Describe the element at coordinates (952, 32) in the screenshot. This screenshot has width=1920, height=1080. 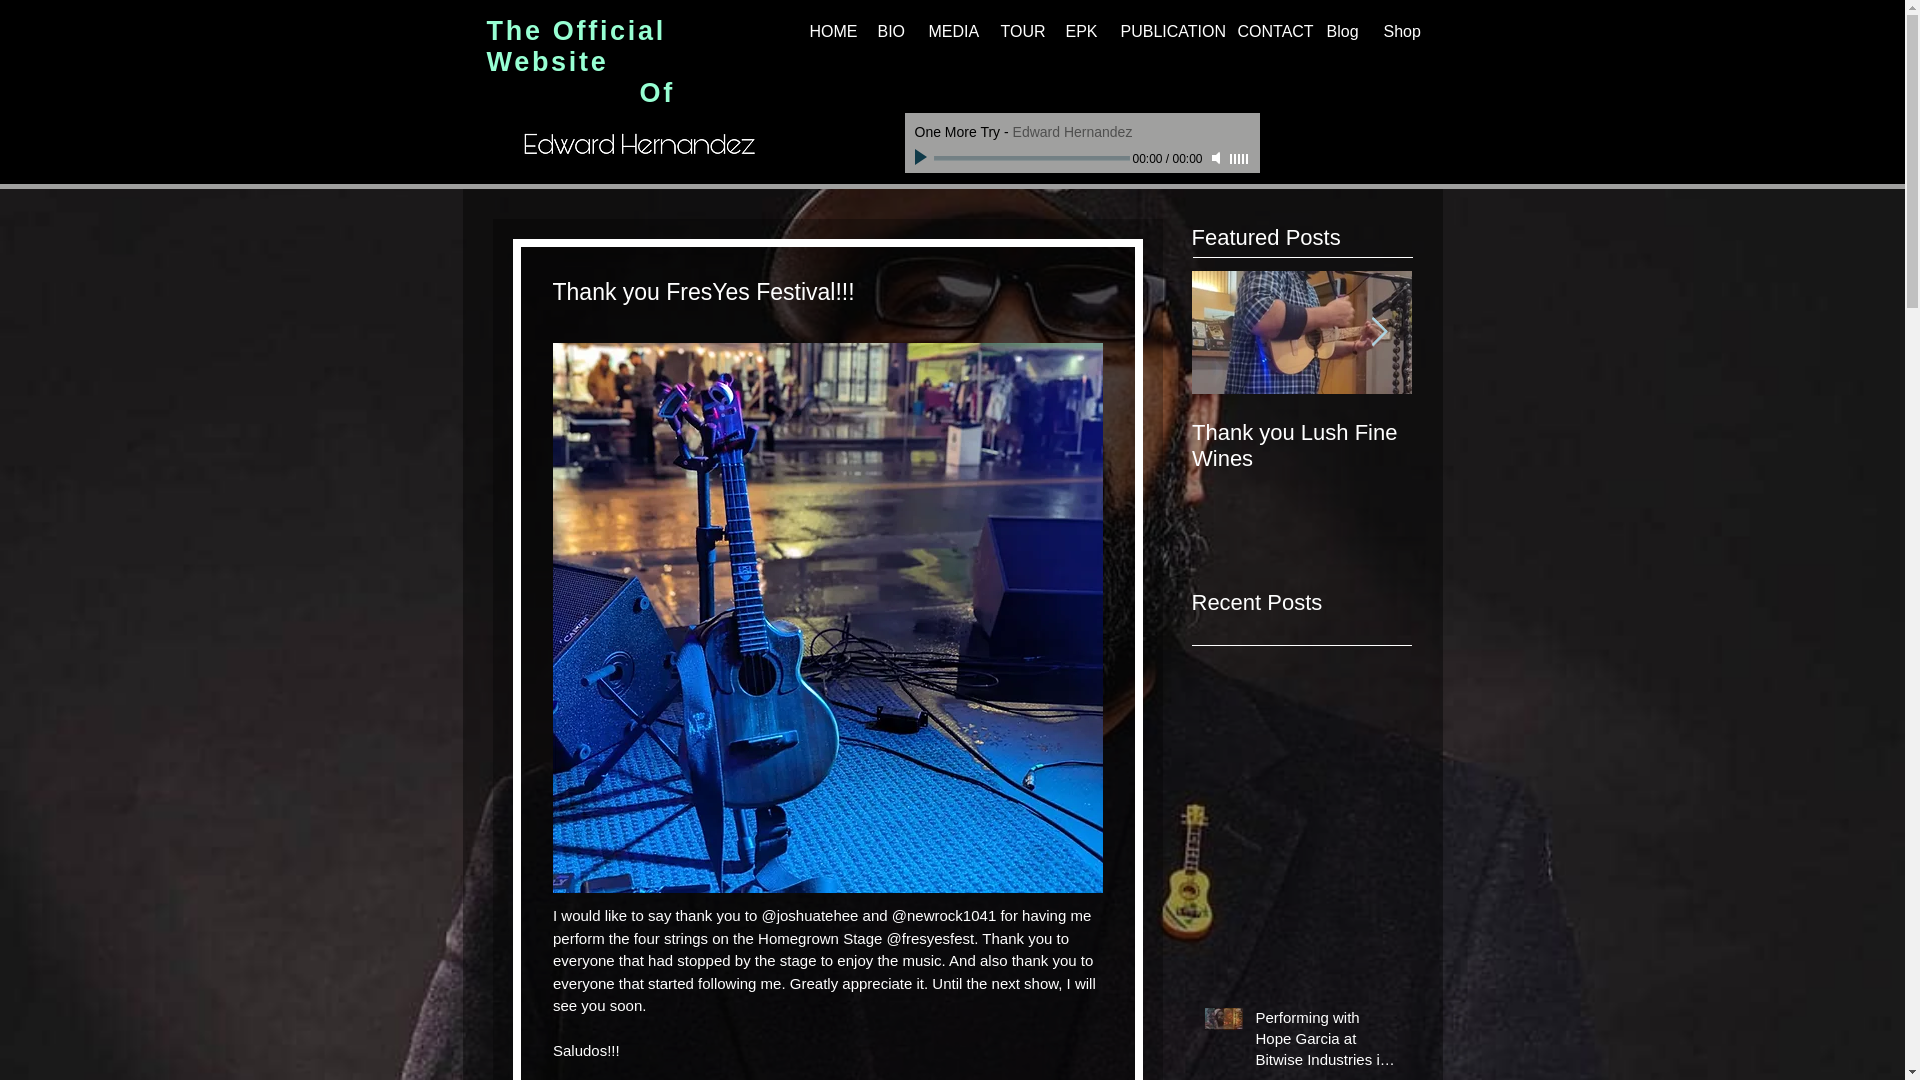
I see `MEDIA` at that location.